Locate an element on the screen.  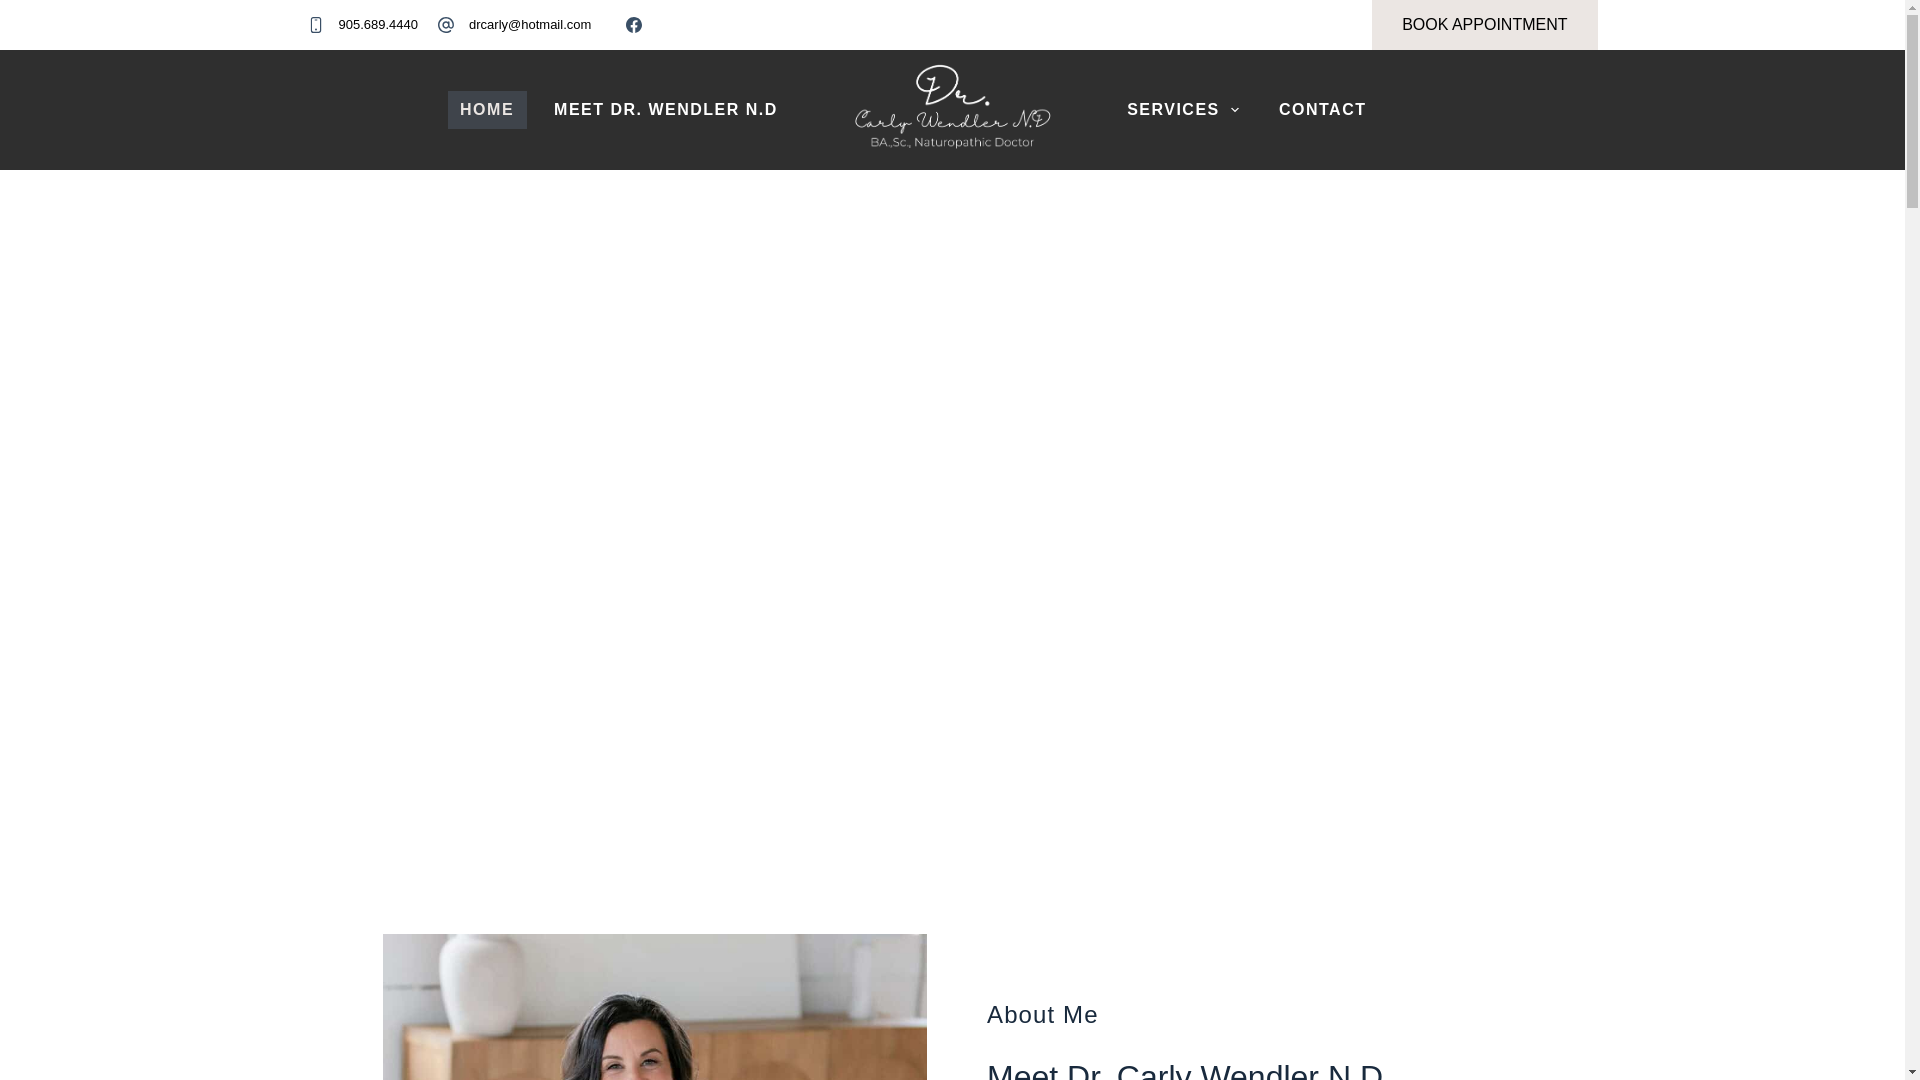
BOOK APPOINTMENT is located at coordinates (1484, 24).